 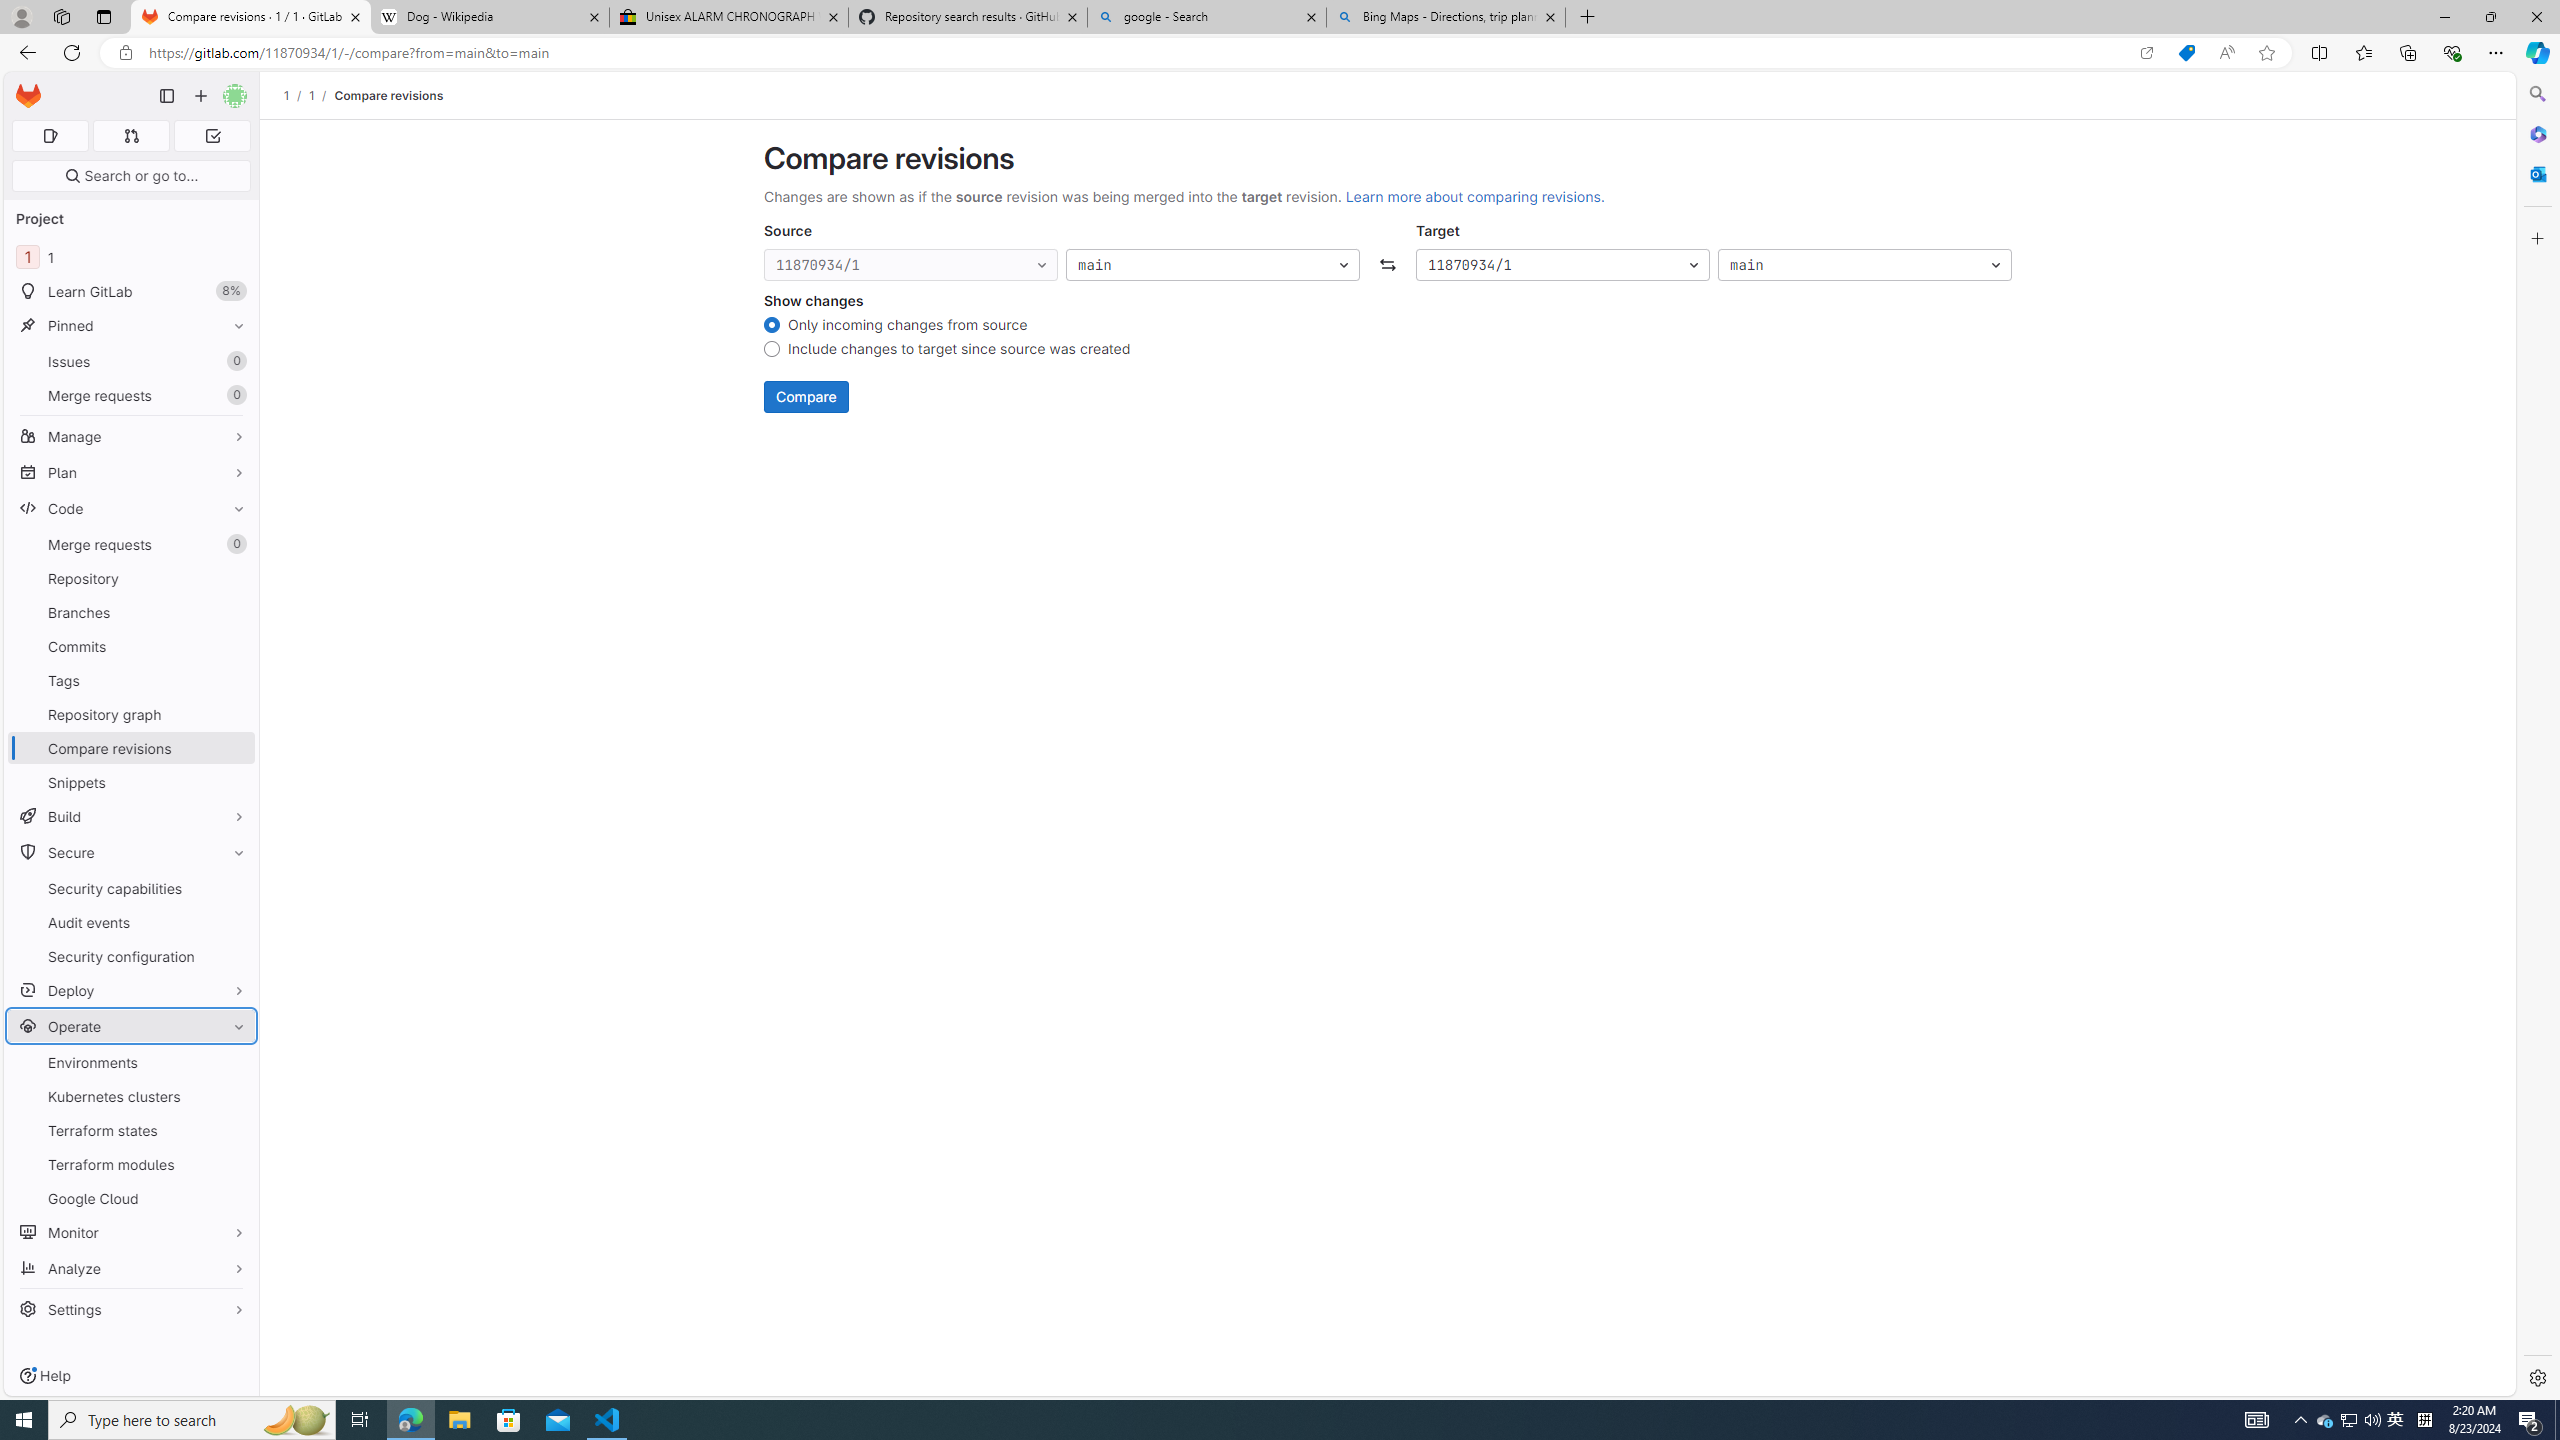 I want to click on 11870934/1, so click(x=1562, y=266).